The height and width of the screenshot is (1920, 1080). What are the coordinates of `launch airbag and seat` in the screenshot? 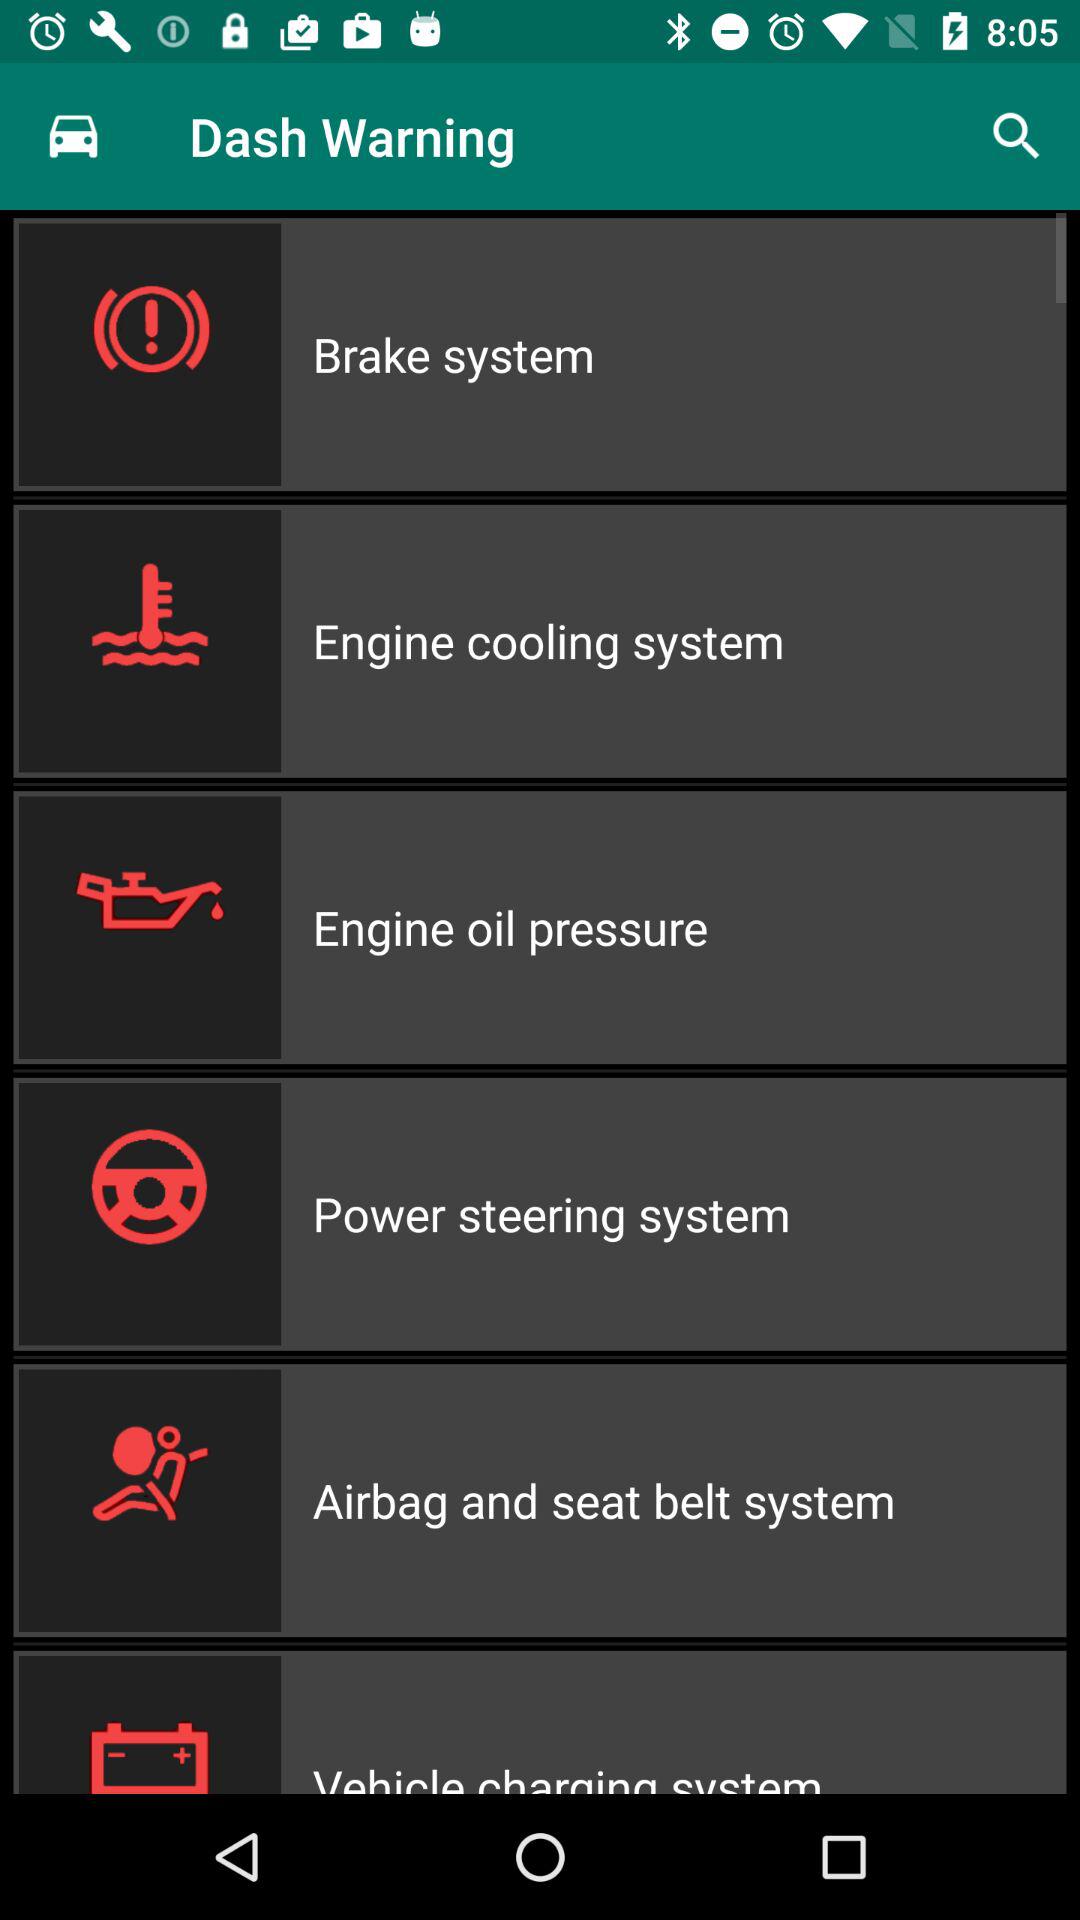 It's located at (689, 1500).